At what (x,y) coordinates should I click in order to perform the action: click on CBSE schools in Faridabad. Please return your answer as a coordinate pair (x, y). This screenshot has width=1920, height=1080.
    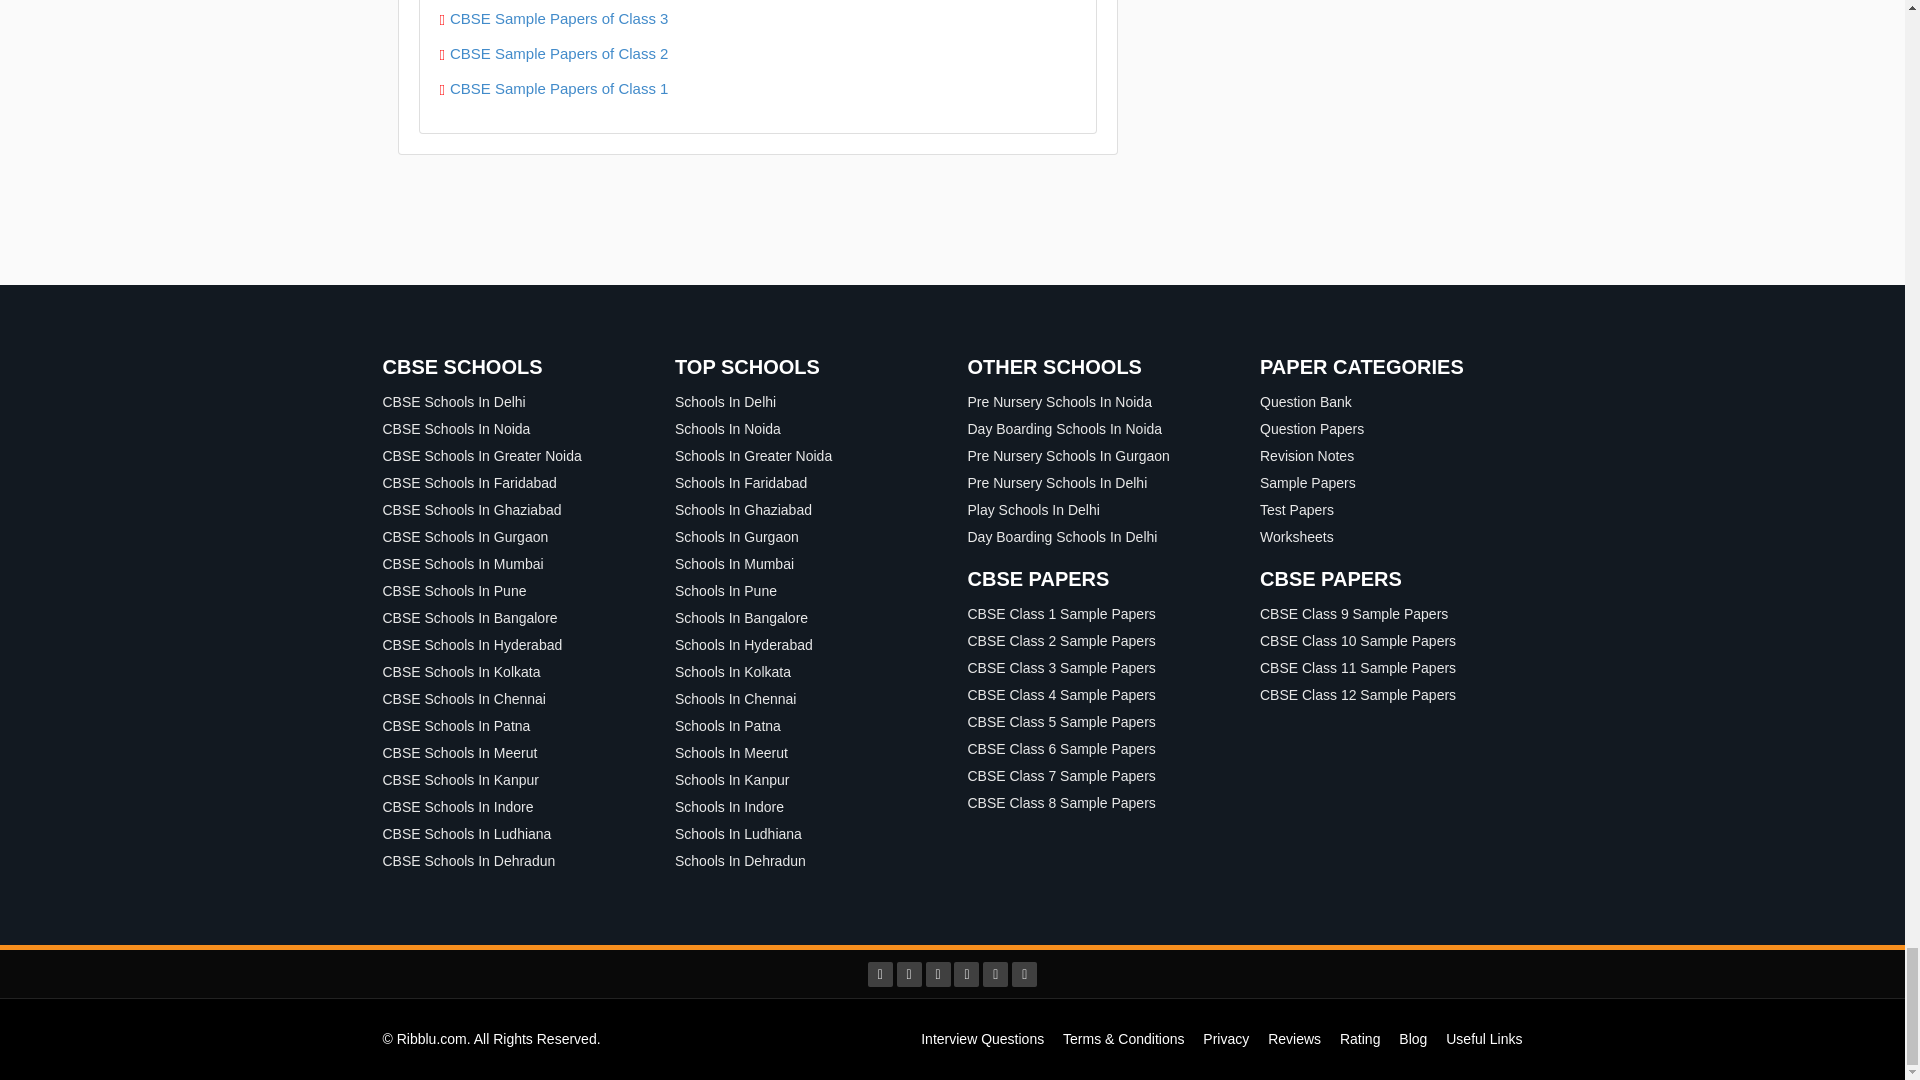
    Looking at the image, I should click on (469, 483).